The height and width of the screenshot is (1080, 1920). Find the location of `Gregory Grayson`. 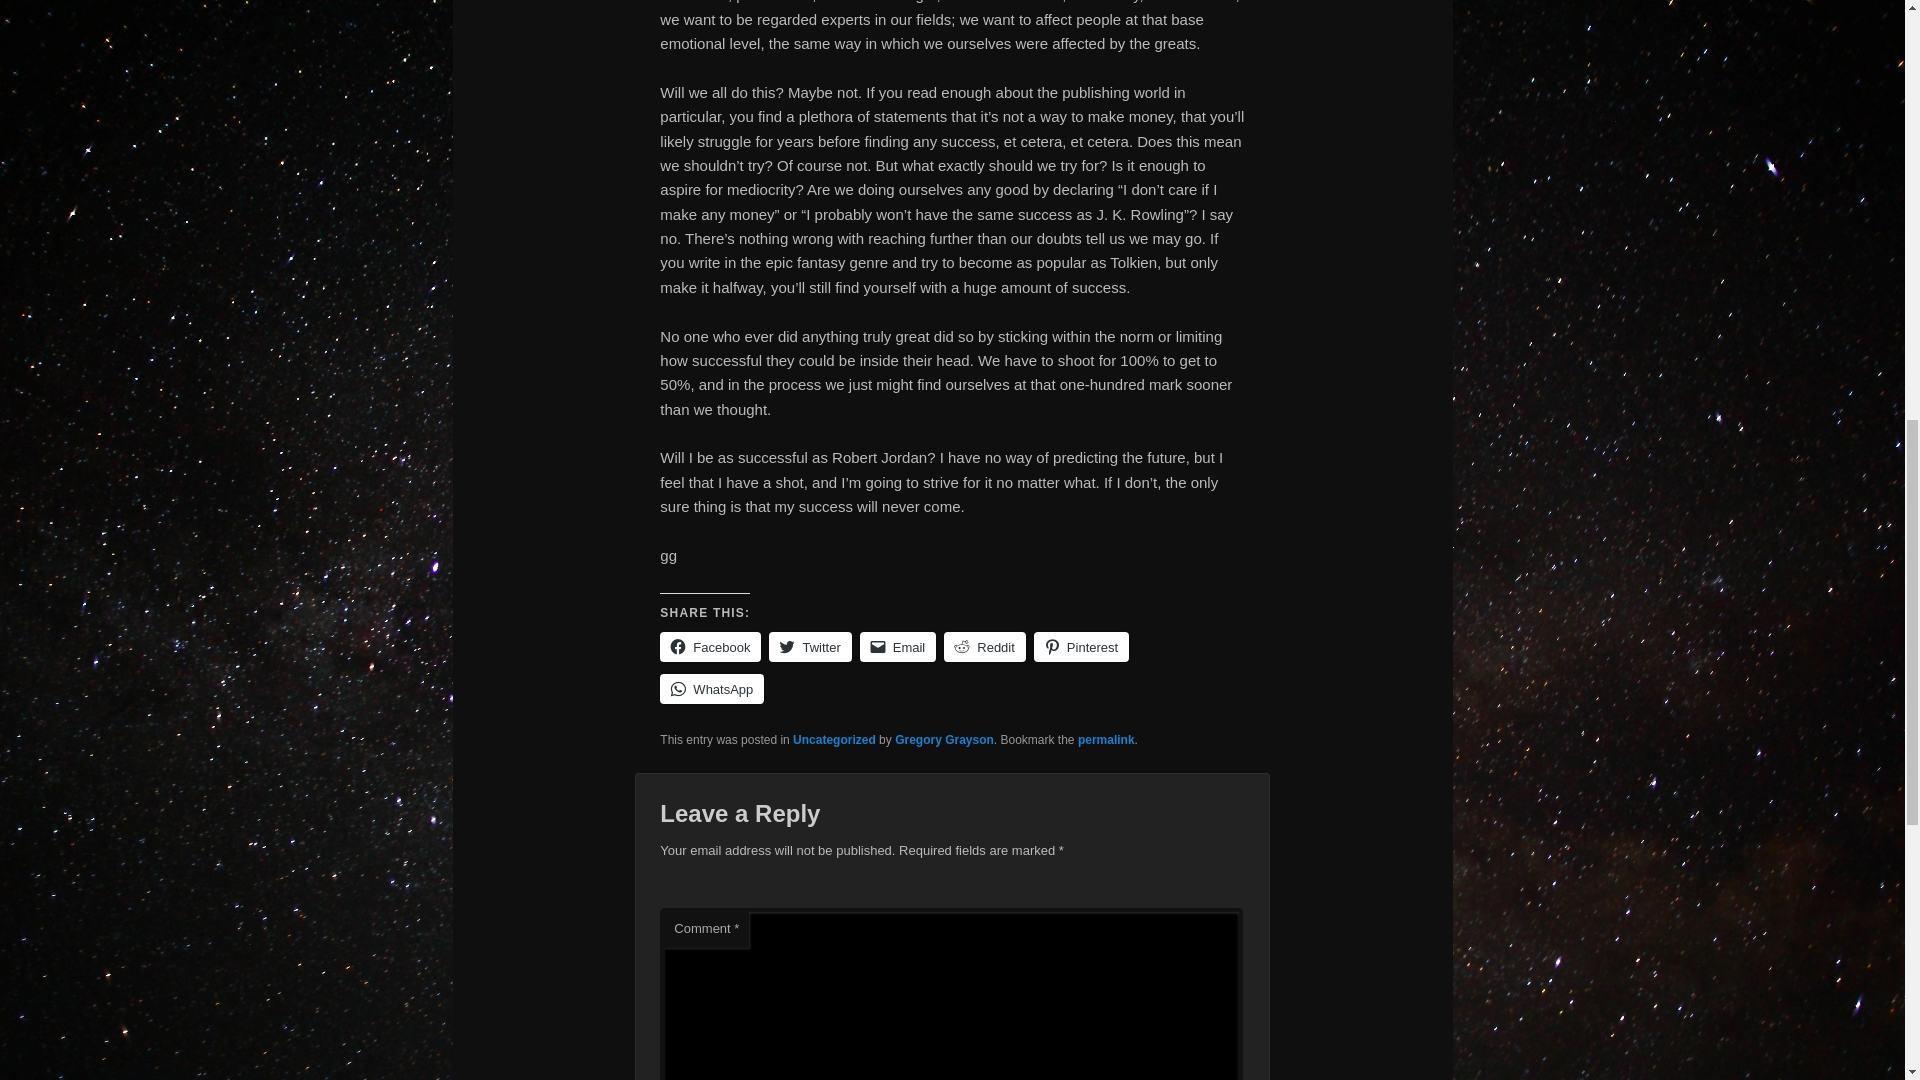

Gregory Grayson is located at coordinates (944, 740).